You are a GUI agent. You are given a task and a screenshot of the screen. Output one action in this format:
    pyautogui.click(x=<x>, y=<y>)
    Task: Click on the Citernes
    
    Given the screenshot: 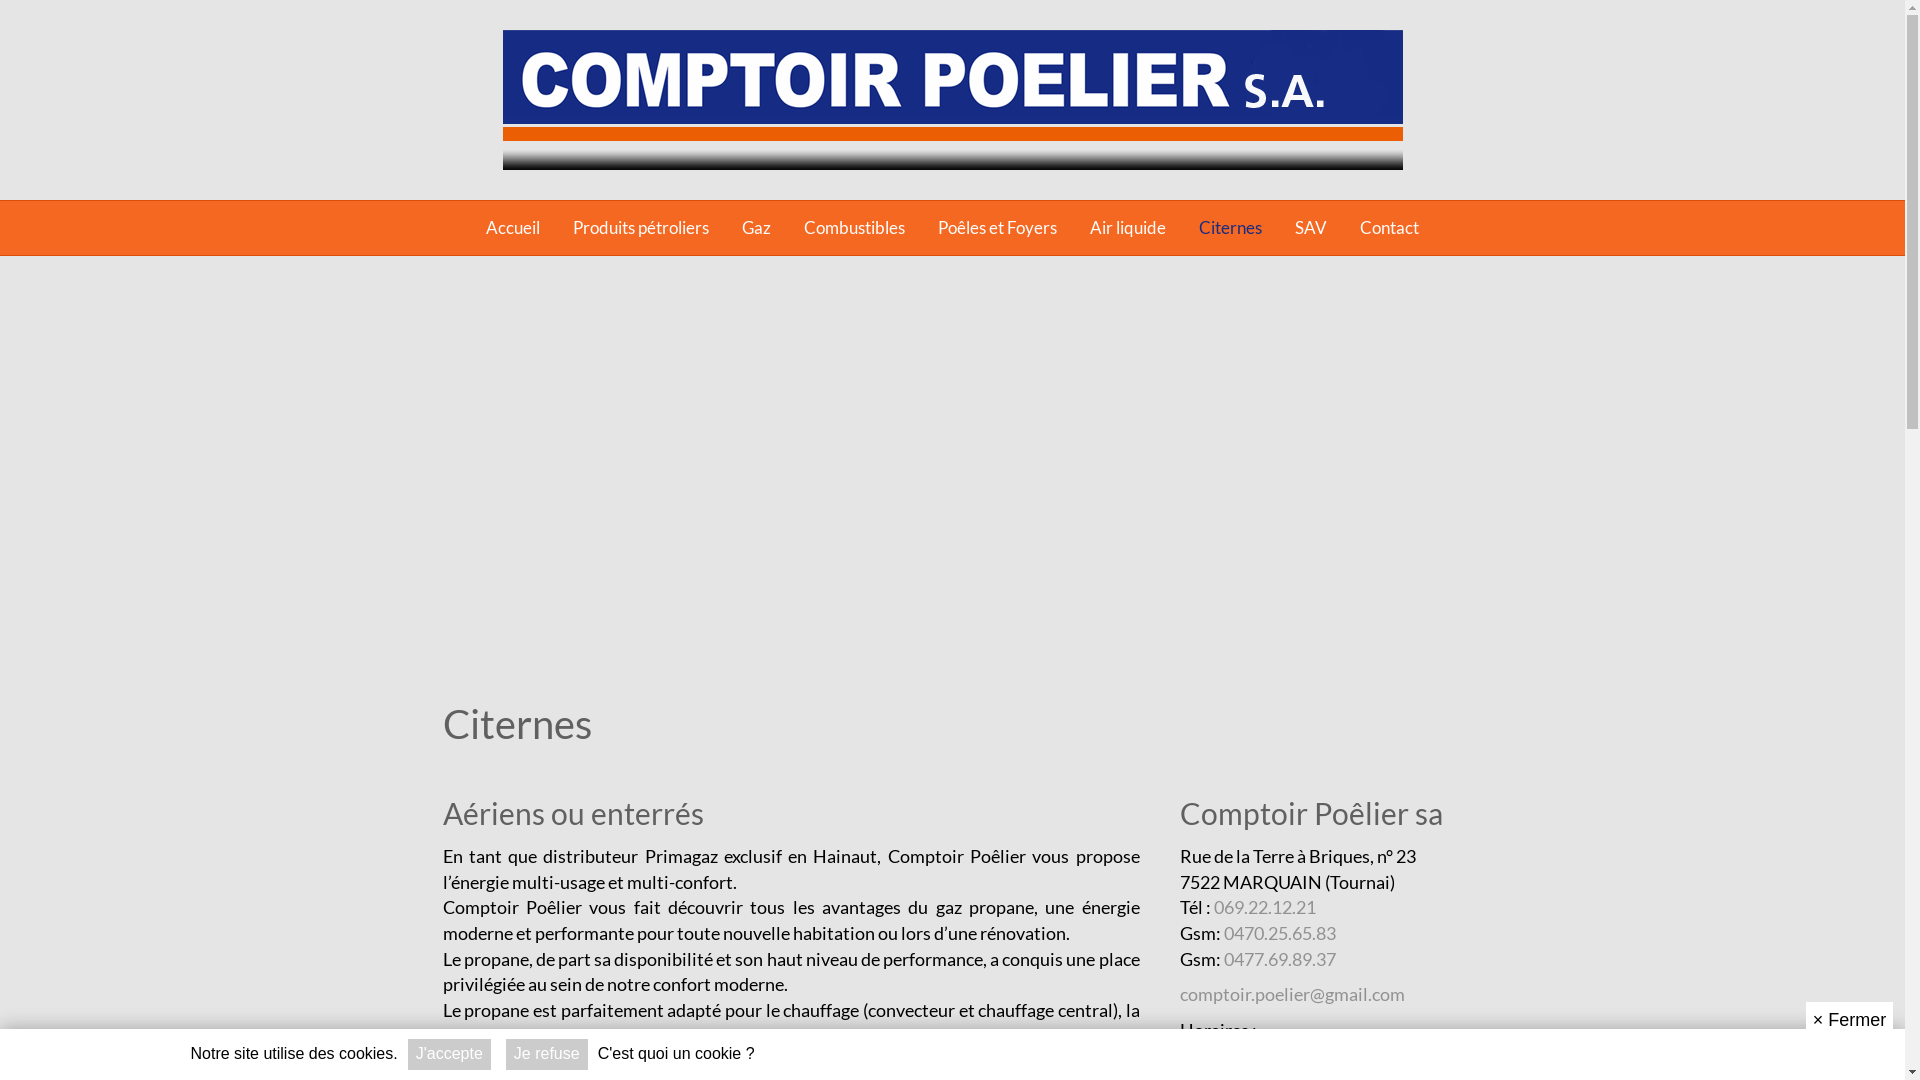 What is the action you would take?
    pyautogui.click(x=1230, y=228)
    